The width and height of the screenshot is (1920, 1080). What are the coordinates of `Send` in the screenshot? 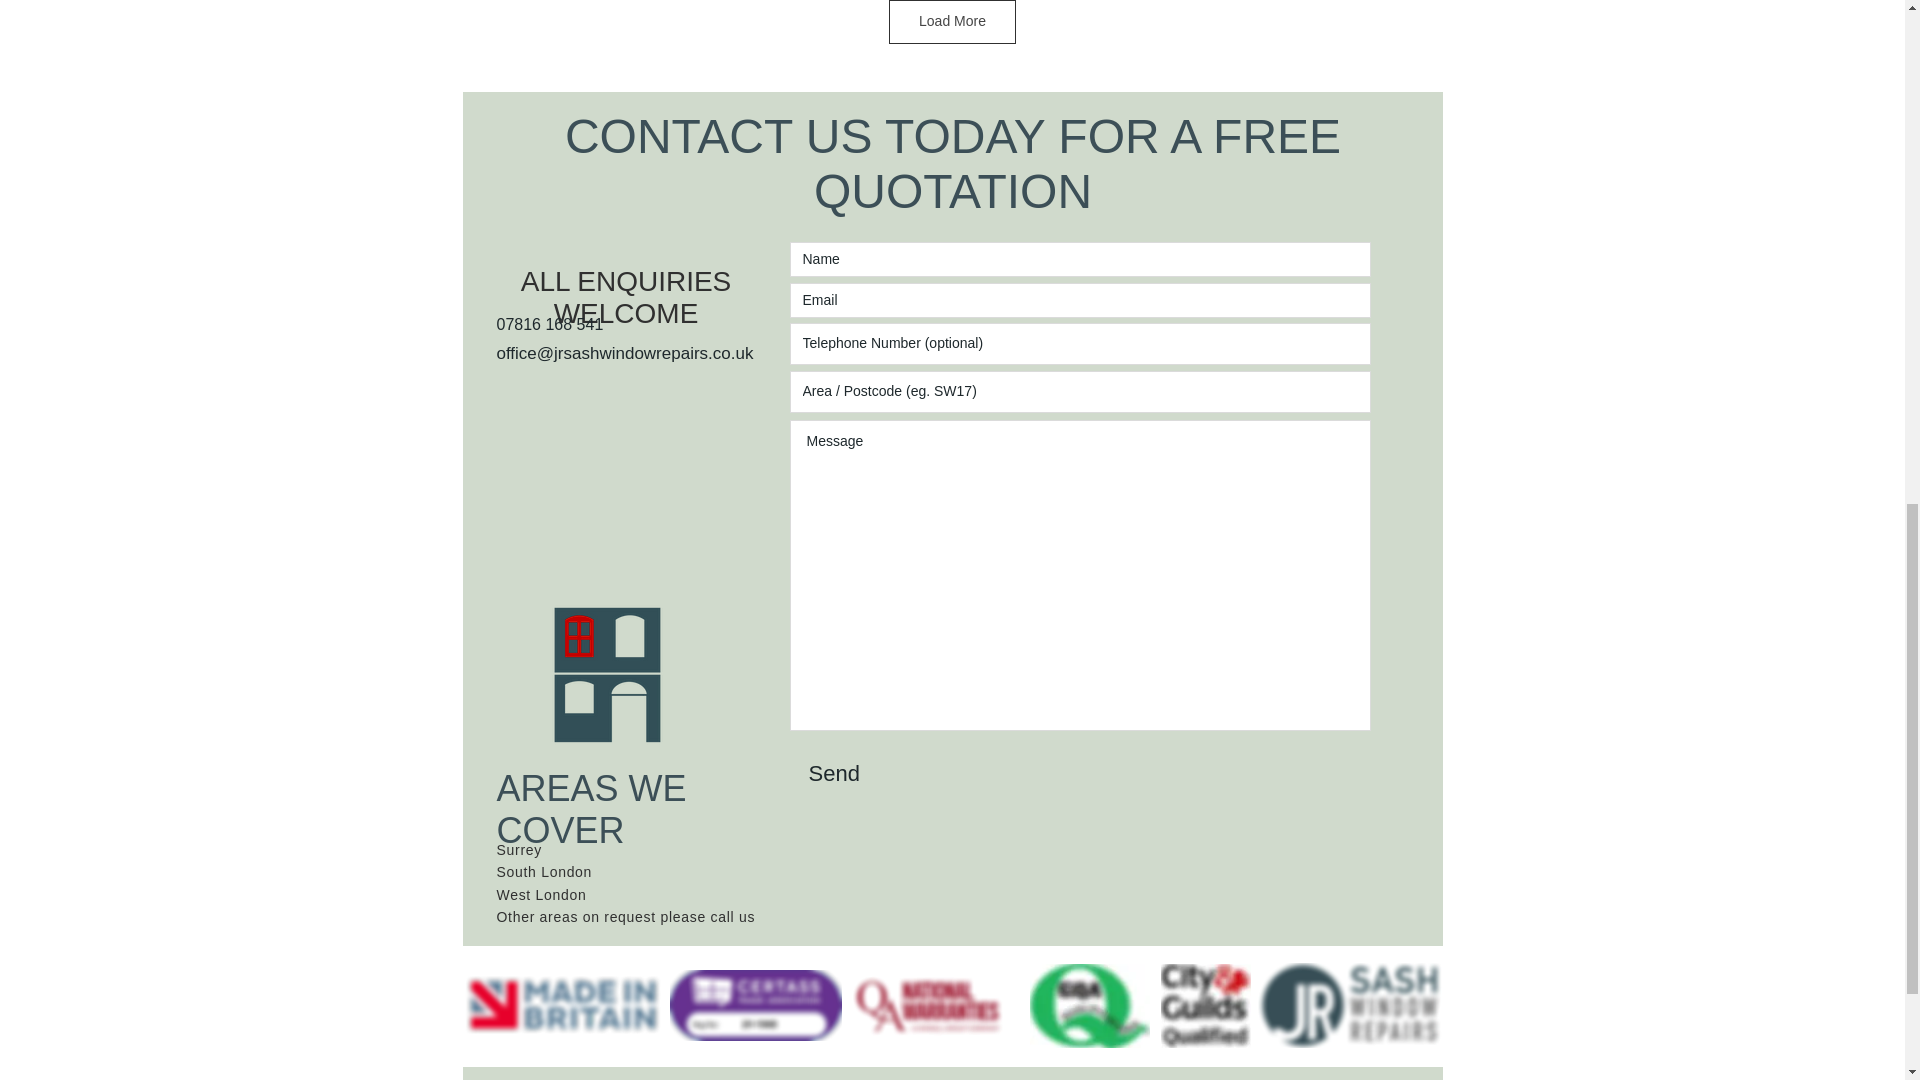 It's located at (840, 774).